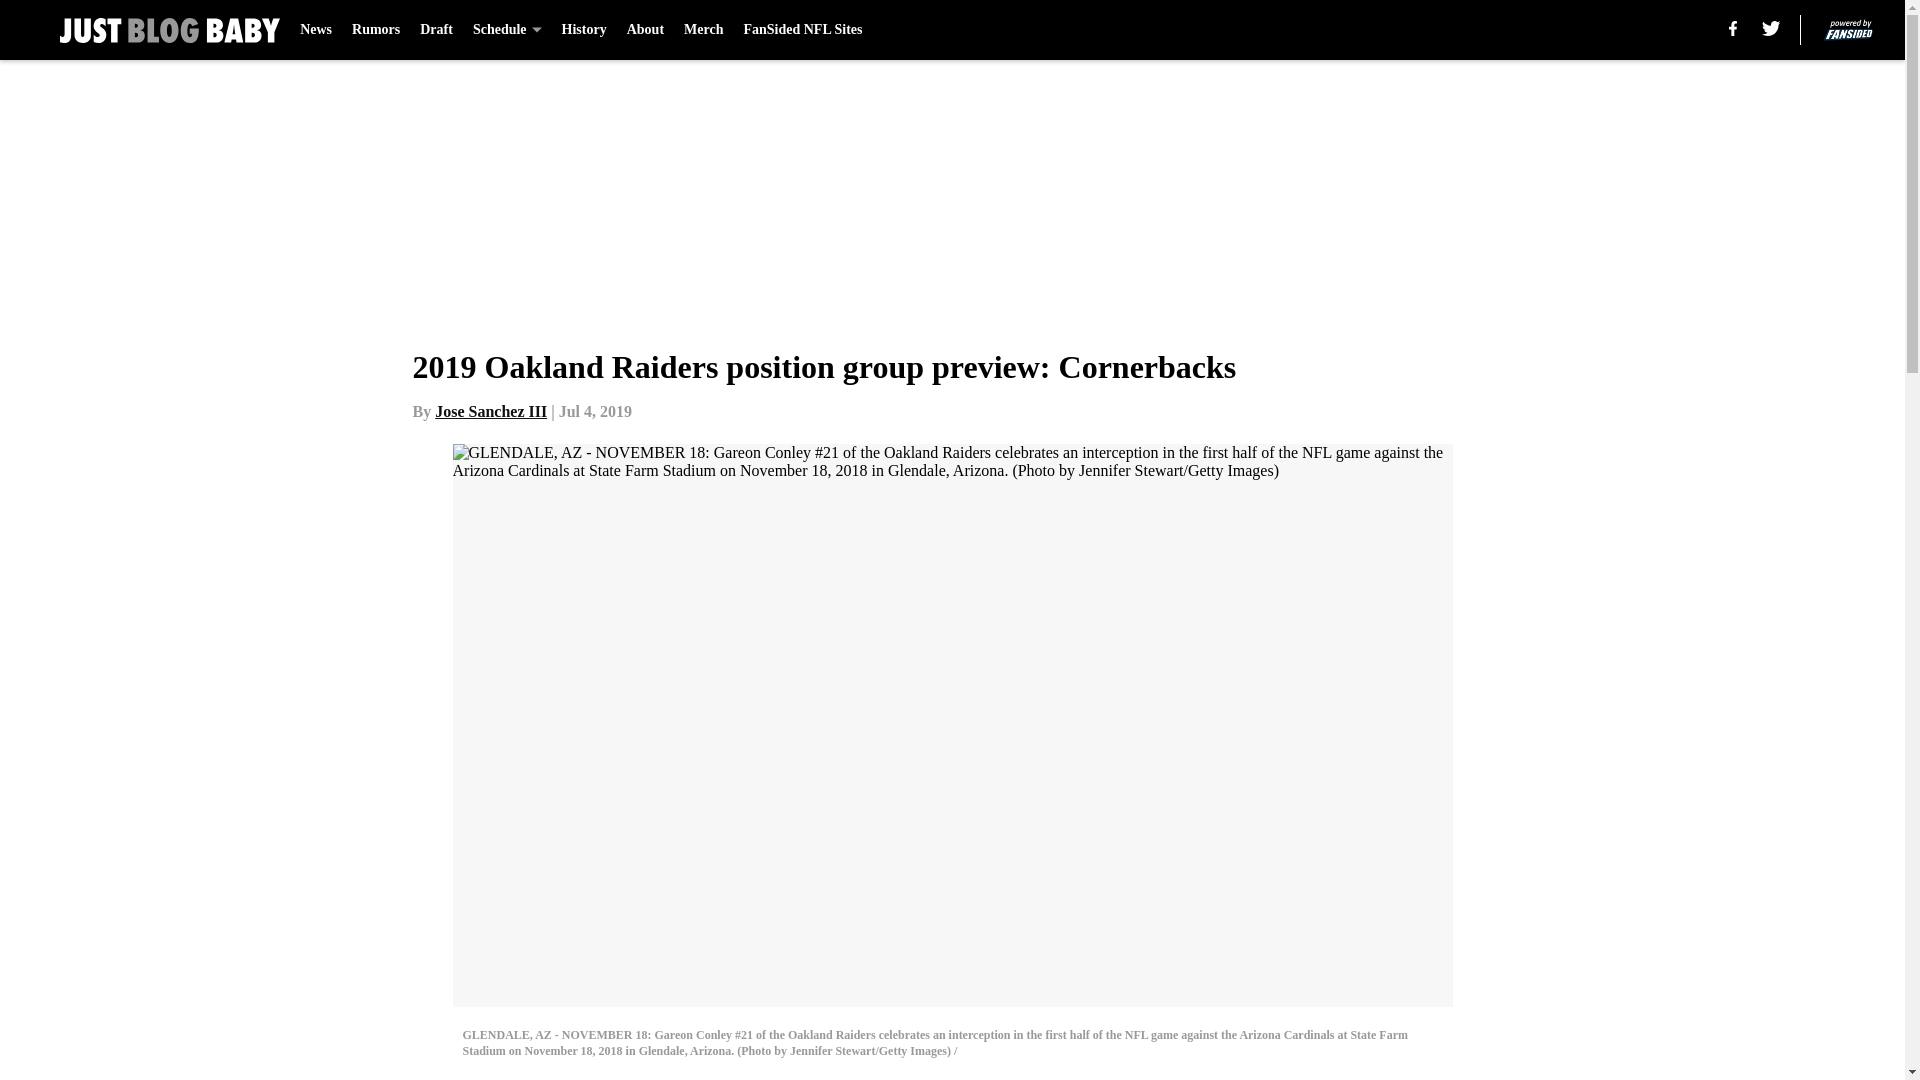  What do you see at coordinates (646, 30) in the screenshot?
I see `About` at bounding box center [646, 30].